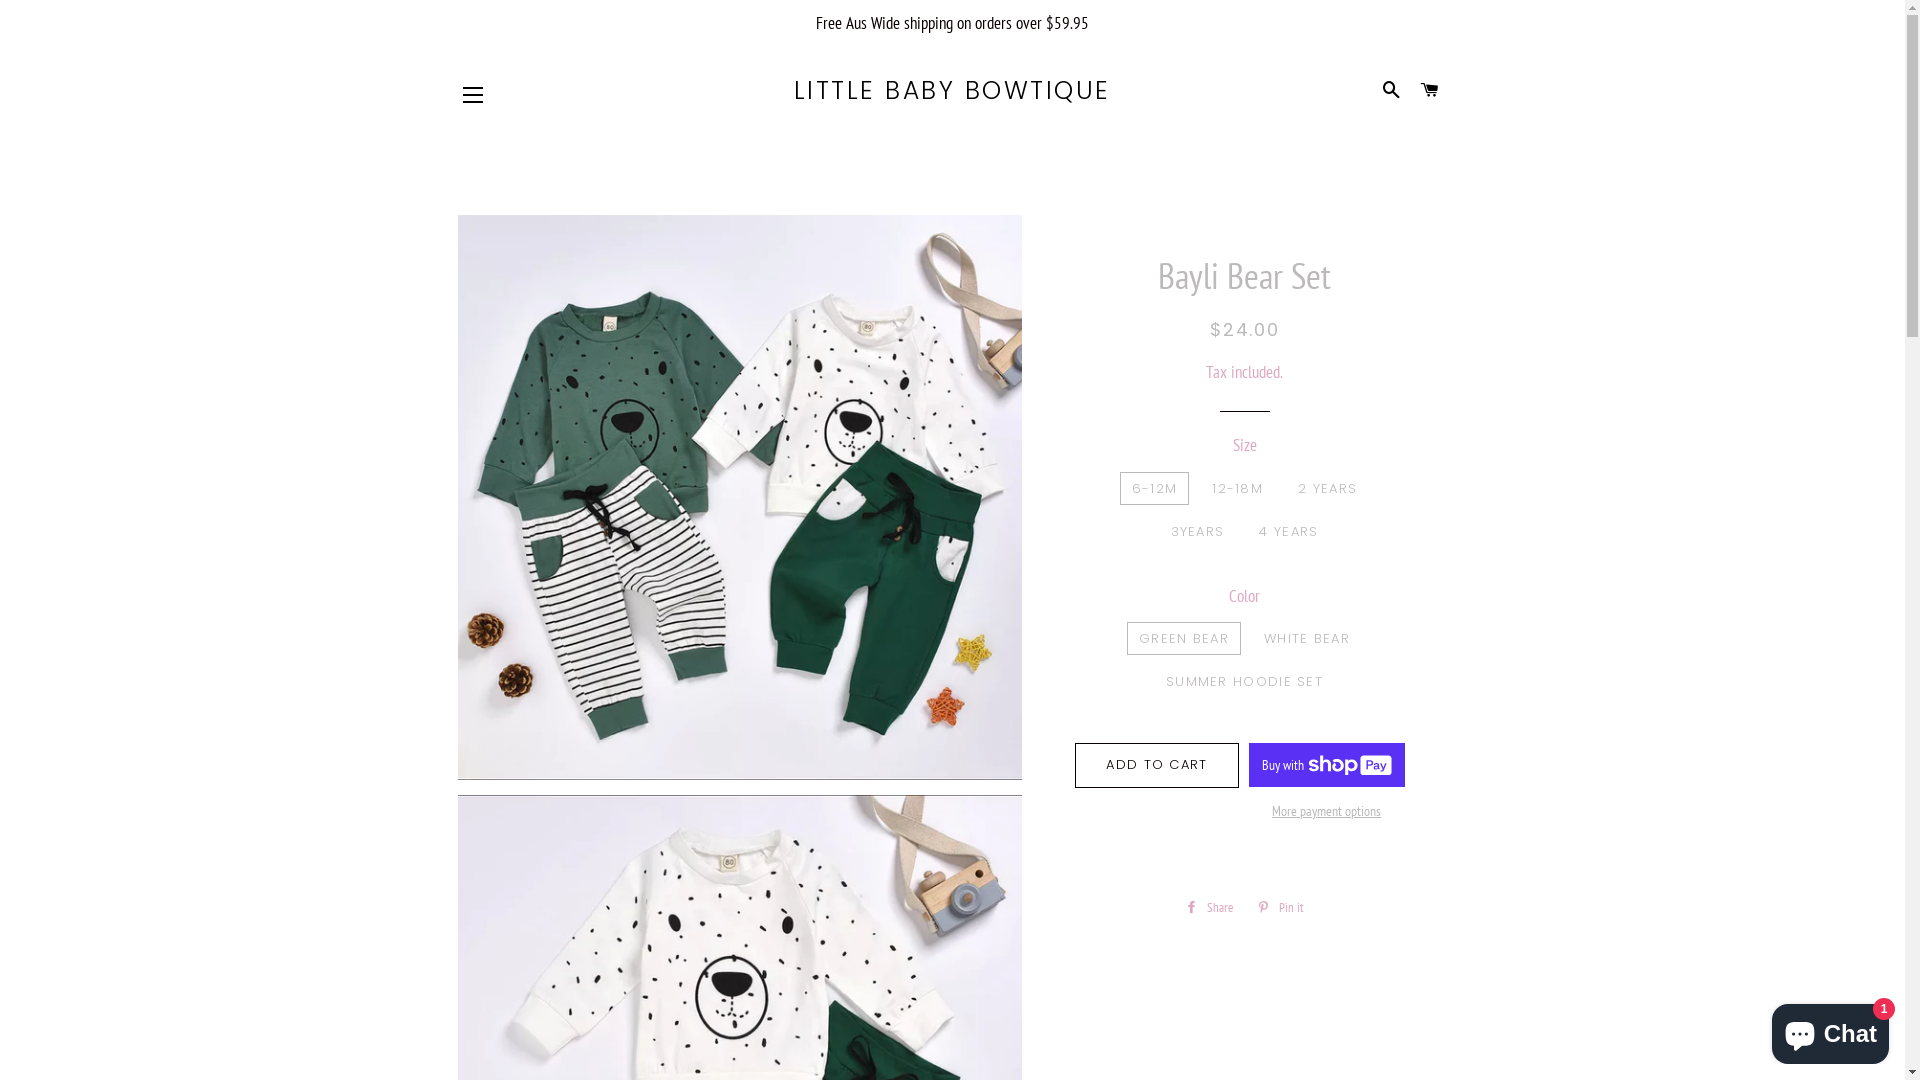 Image resolution: width=1920 pixels, height=1080 pixels. I want to click on Share
Share on Facebook, so click(1209, 908).